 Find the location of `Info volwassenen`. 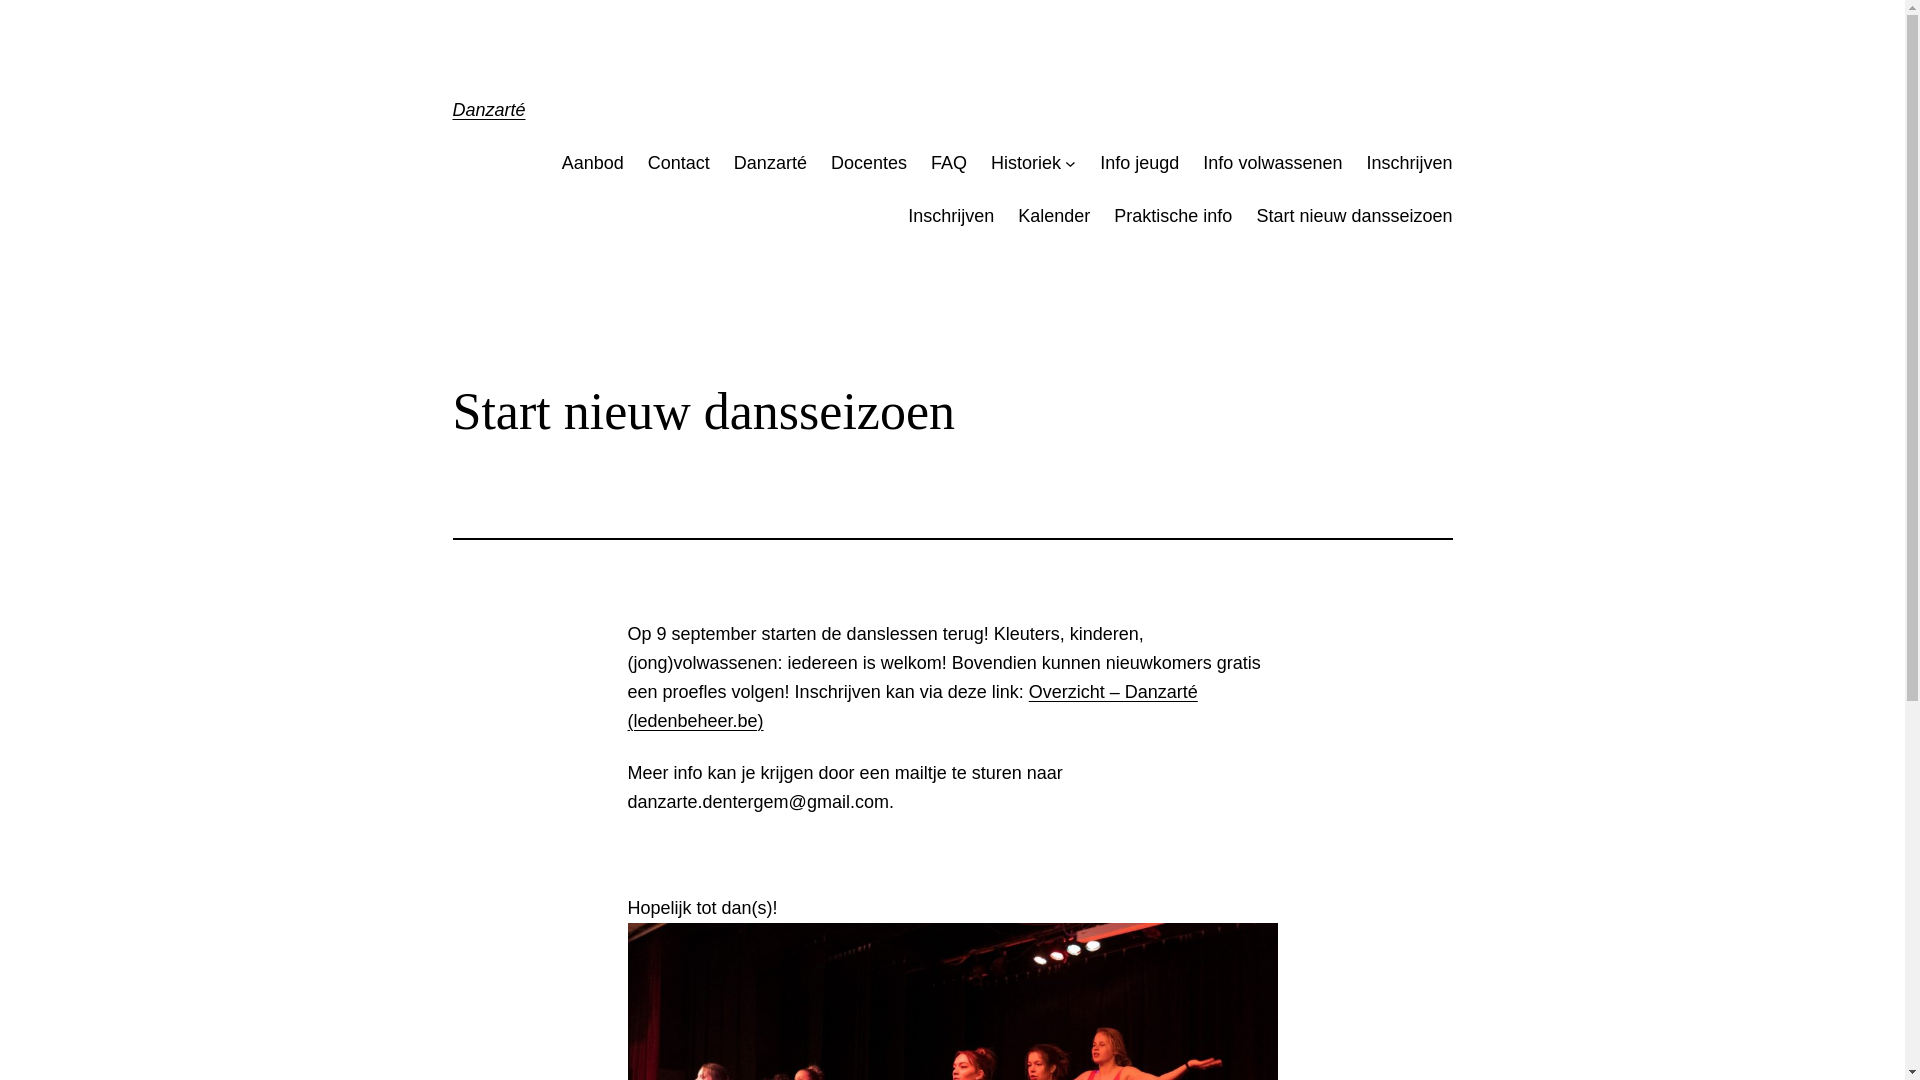

Info volwassenen is located at coordinates (1272, 164).